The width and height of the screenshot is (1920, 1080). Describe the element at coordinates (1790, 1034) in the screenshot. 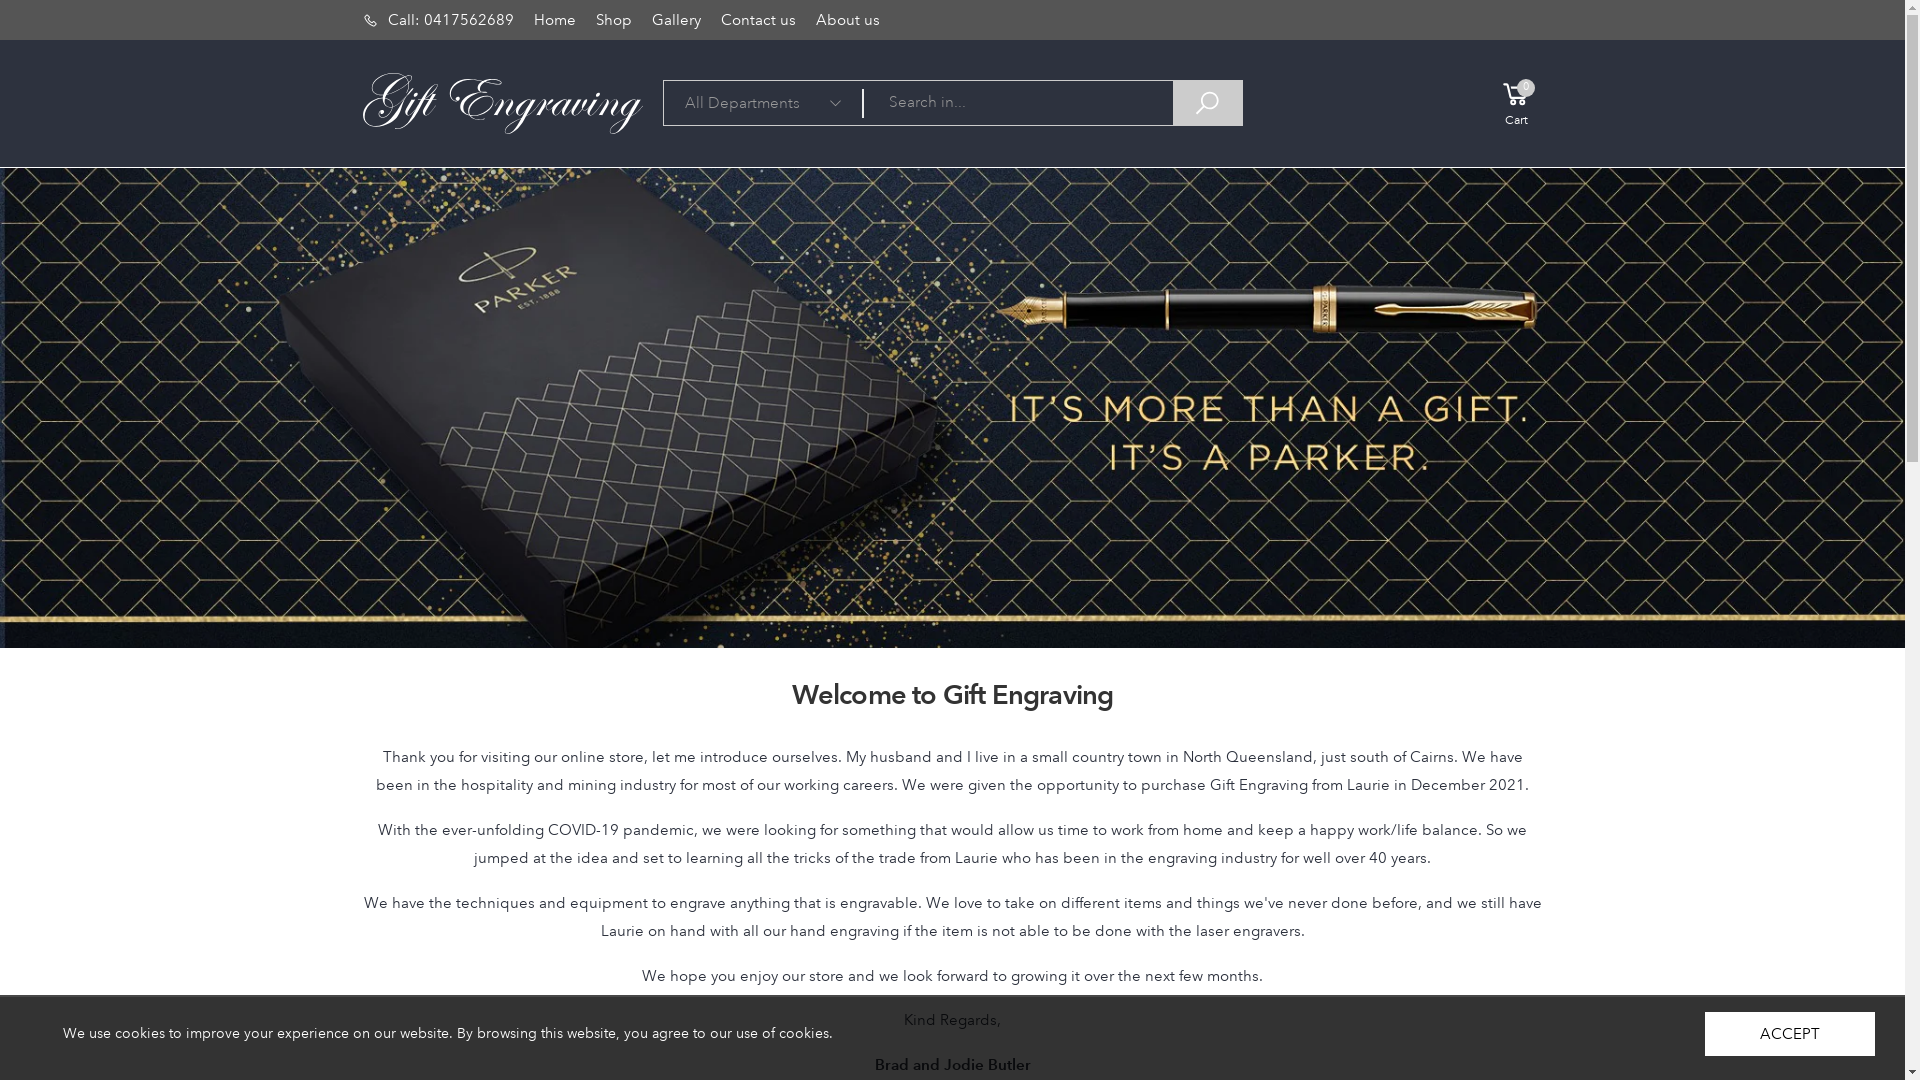

I see `ACCEPT` at that location.